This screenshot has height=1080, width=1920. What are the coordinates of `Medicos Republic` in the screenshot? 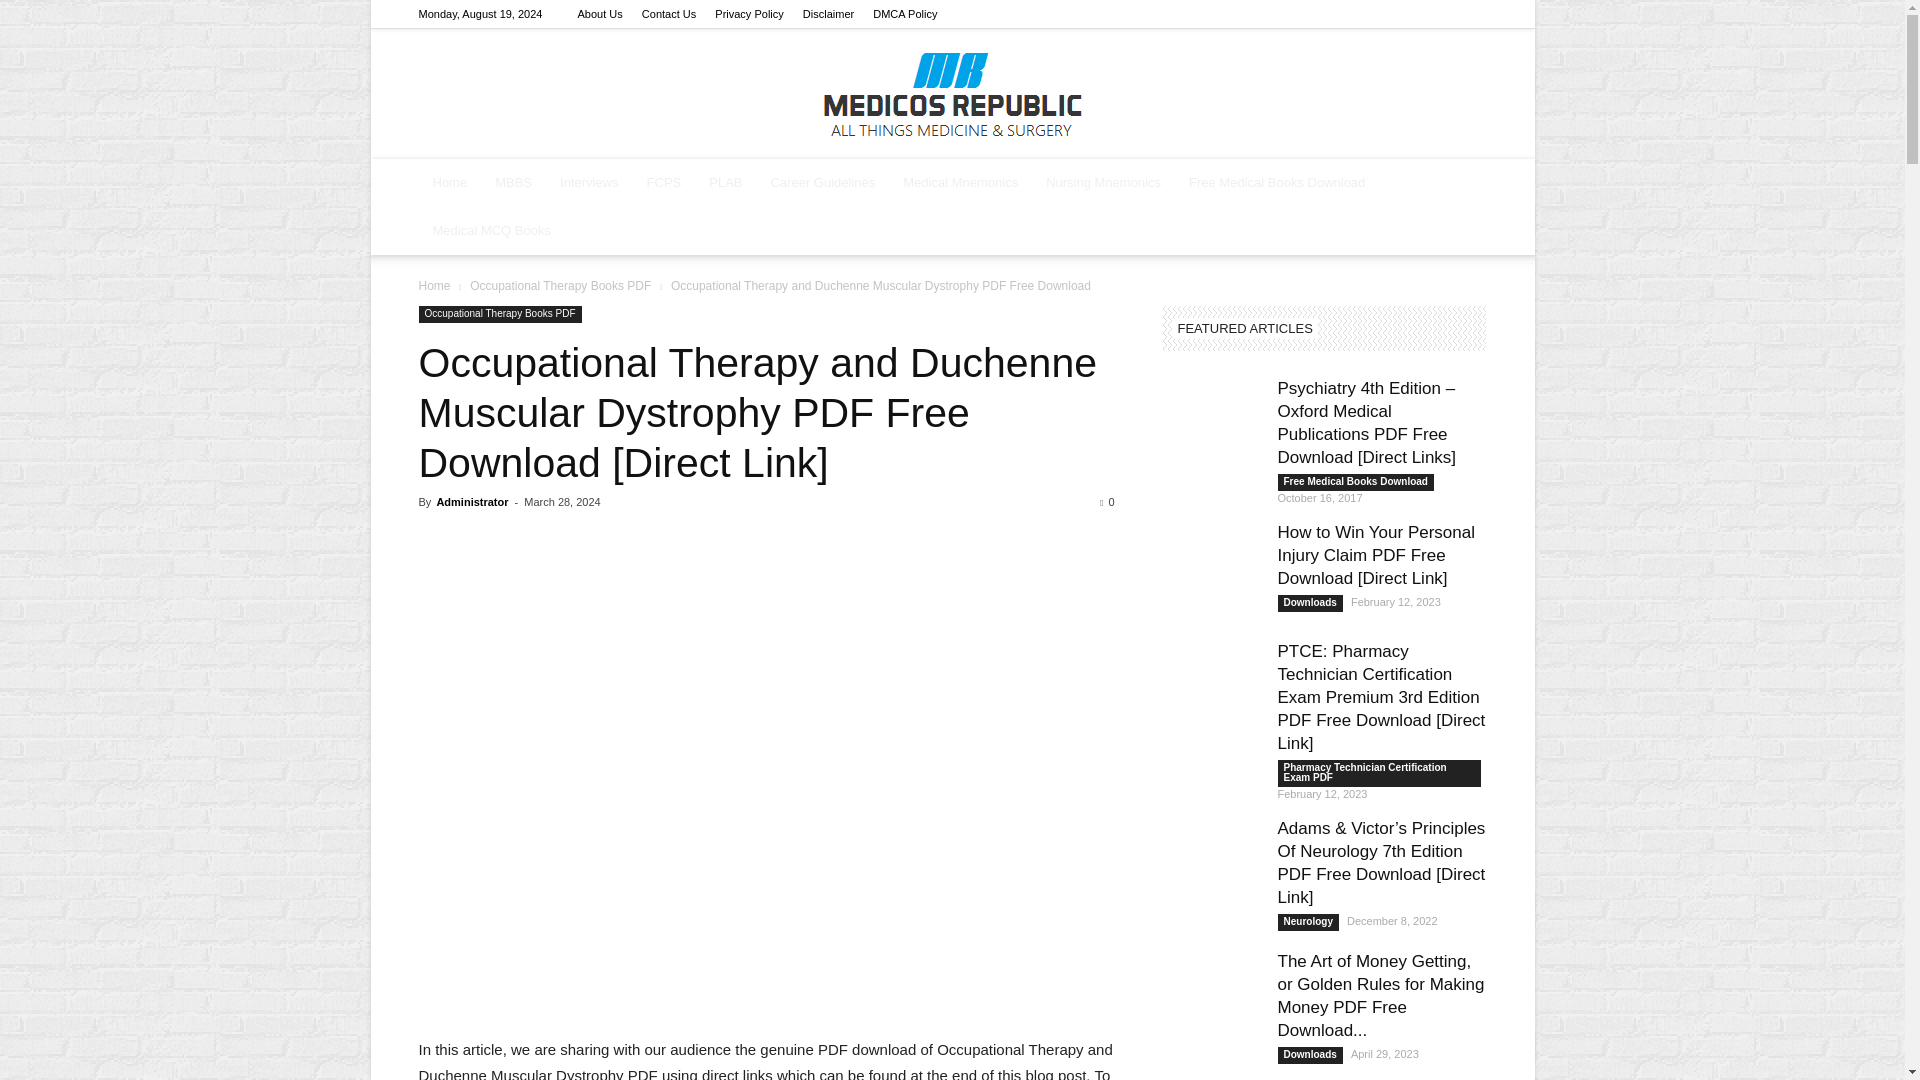 It's located at (952, 94).